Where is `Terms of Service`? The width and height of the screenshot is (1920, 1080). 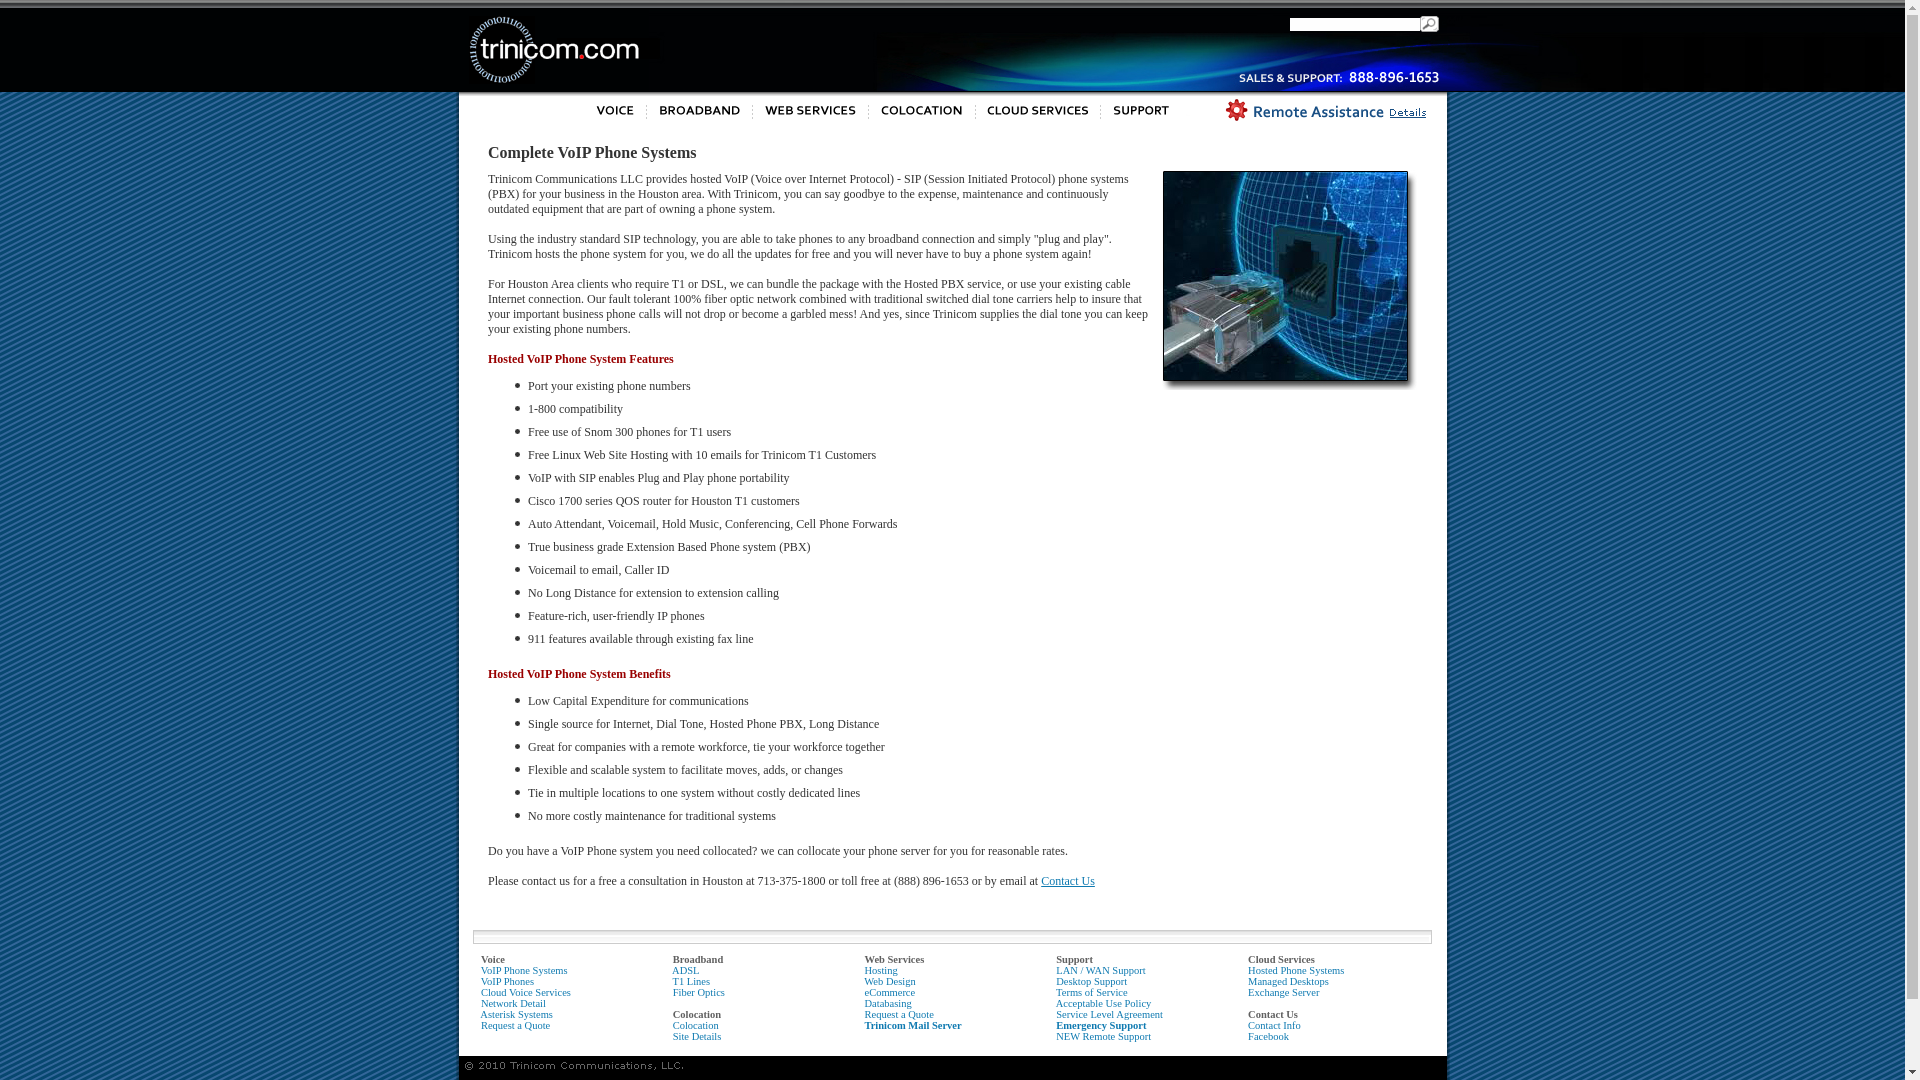 Terms of Service is located at coordinates (1092, 992).